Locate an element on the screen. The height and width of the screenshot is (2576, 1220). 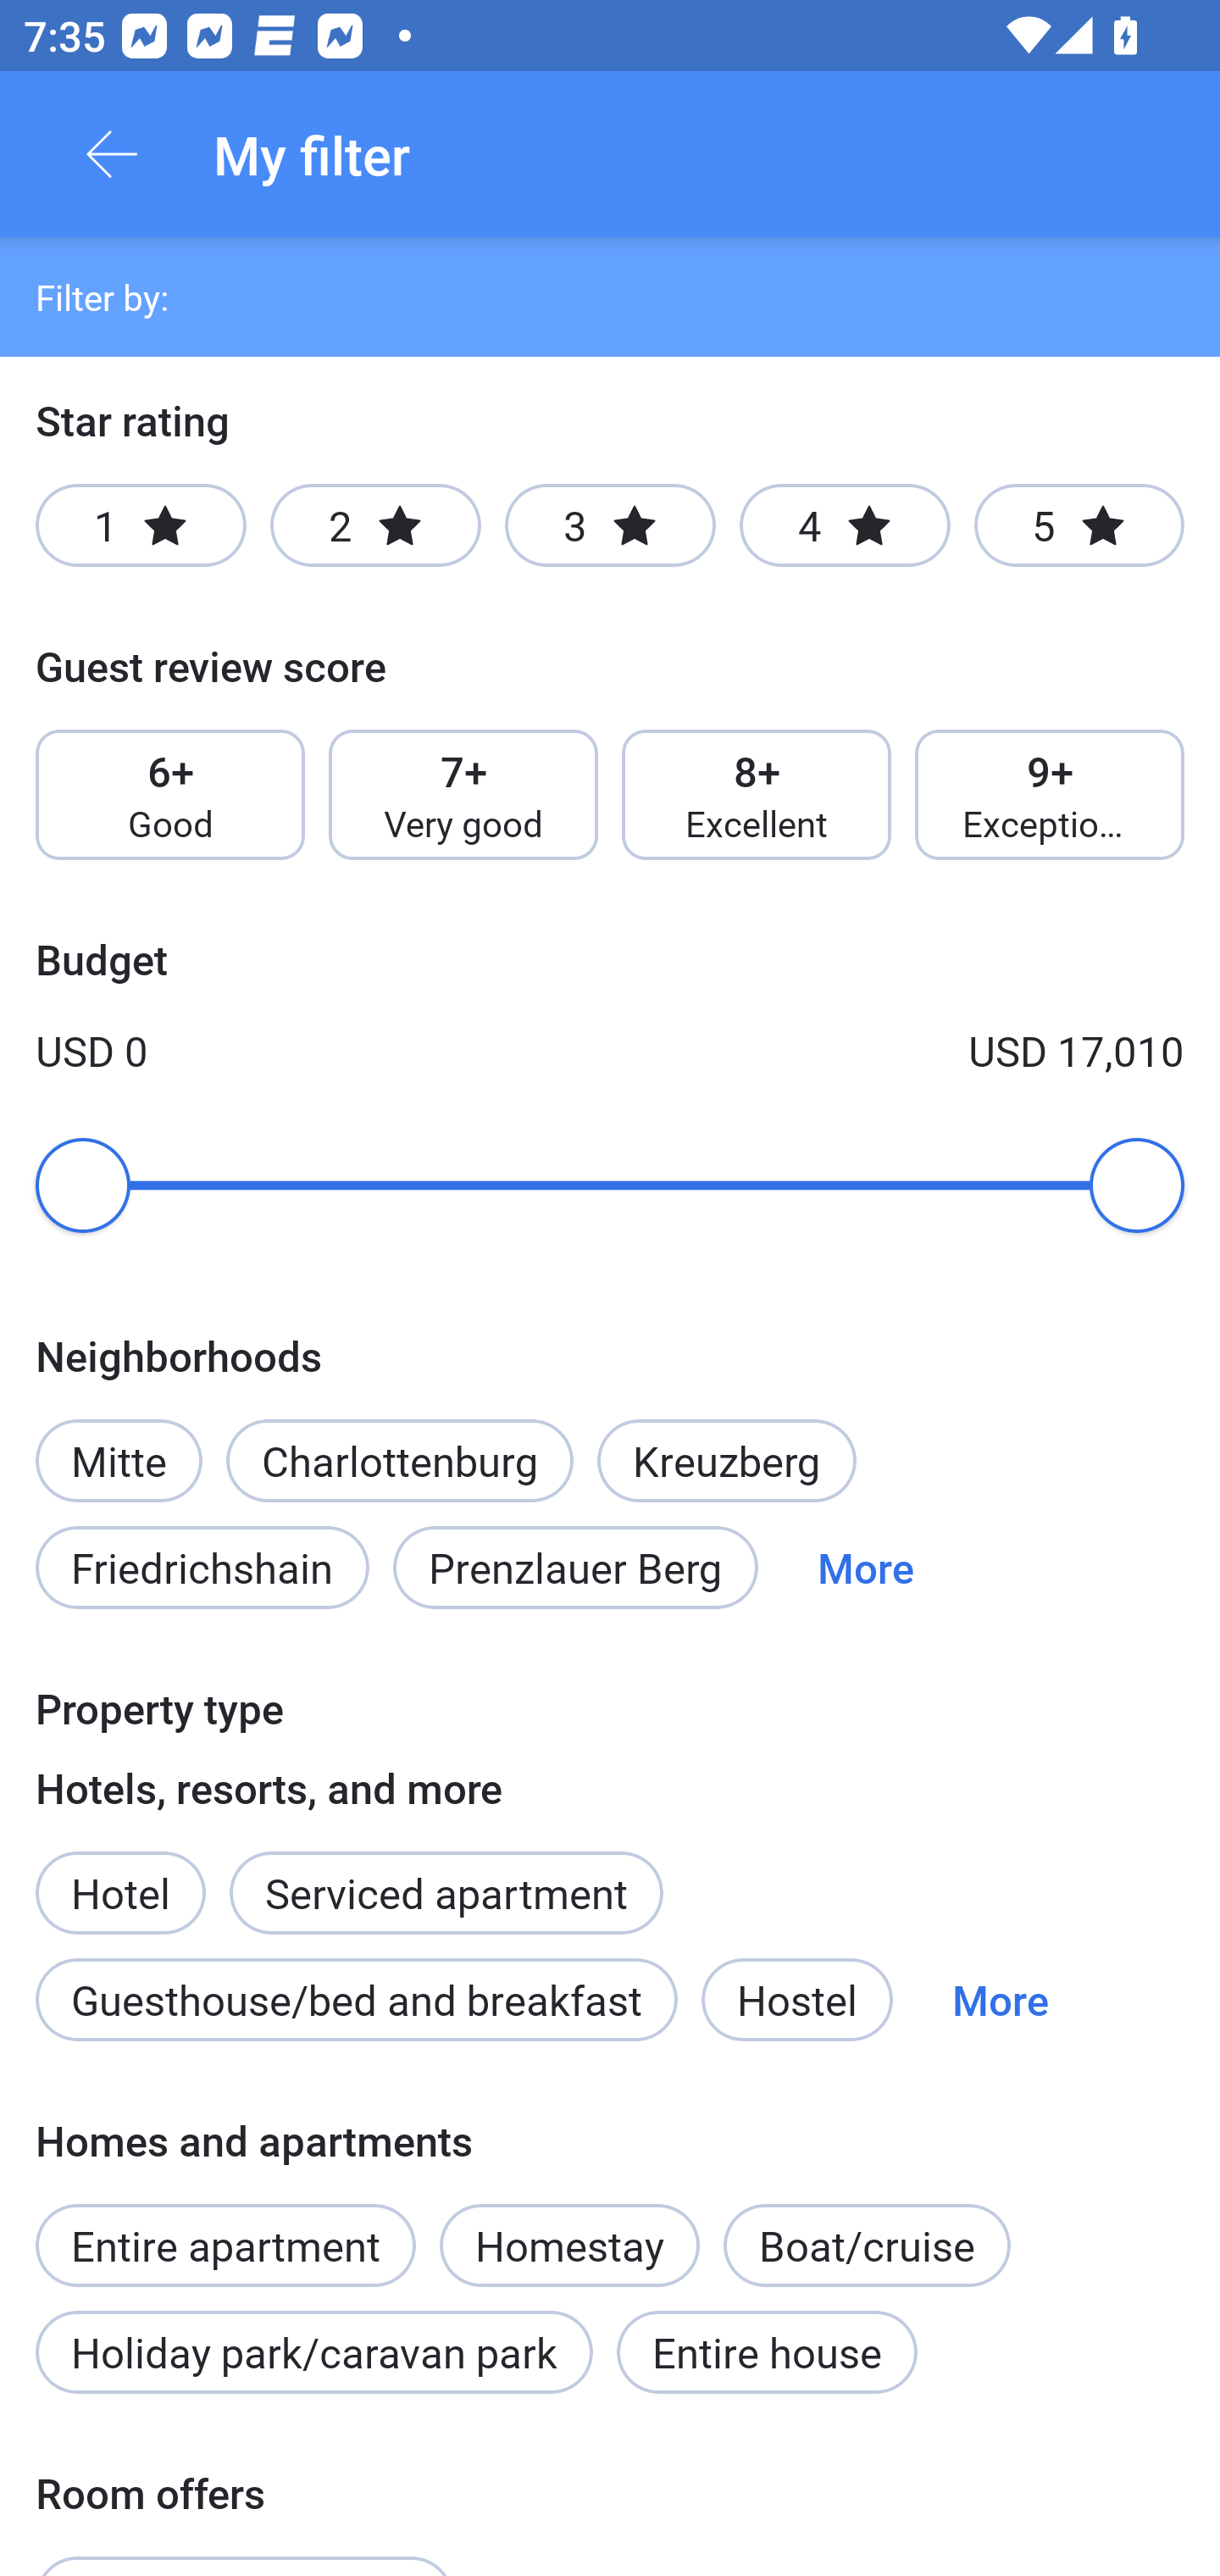
2 is located at coordinates (375, 525).